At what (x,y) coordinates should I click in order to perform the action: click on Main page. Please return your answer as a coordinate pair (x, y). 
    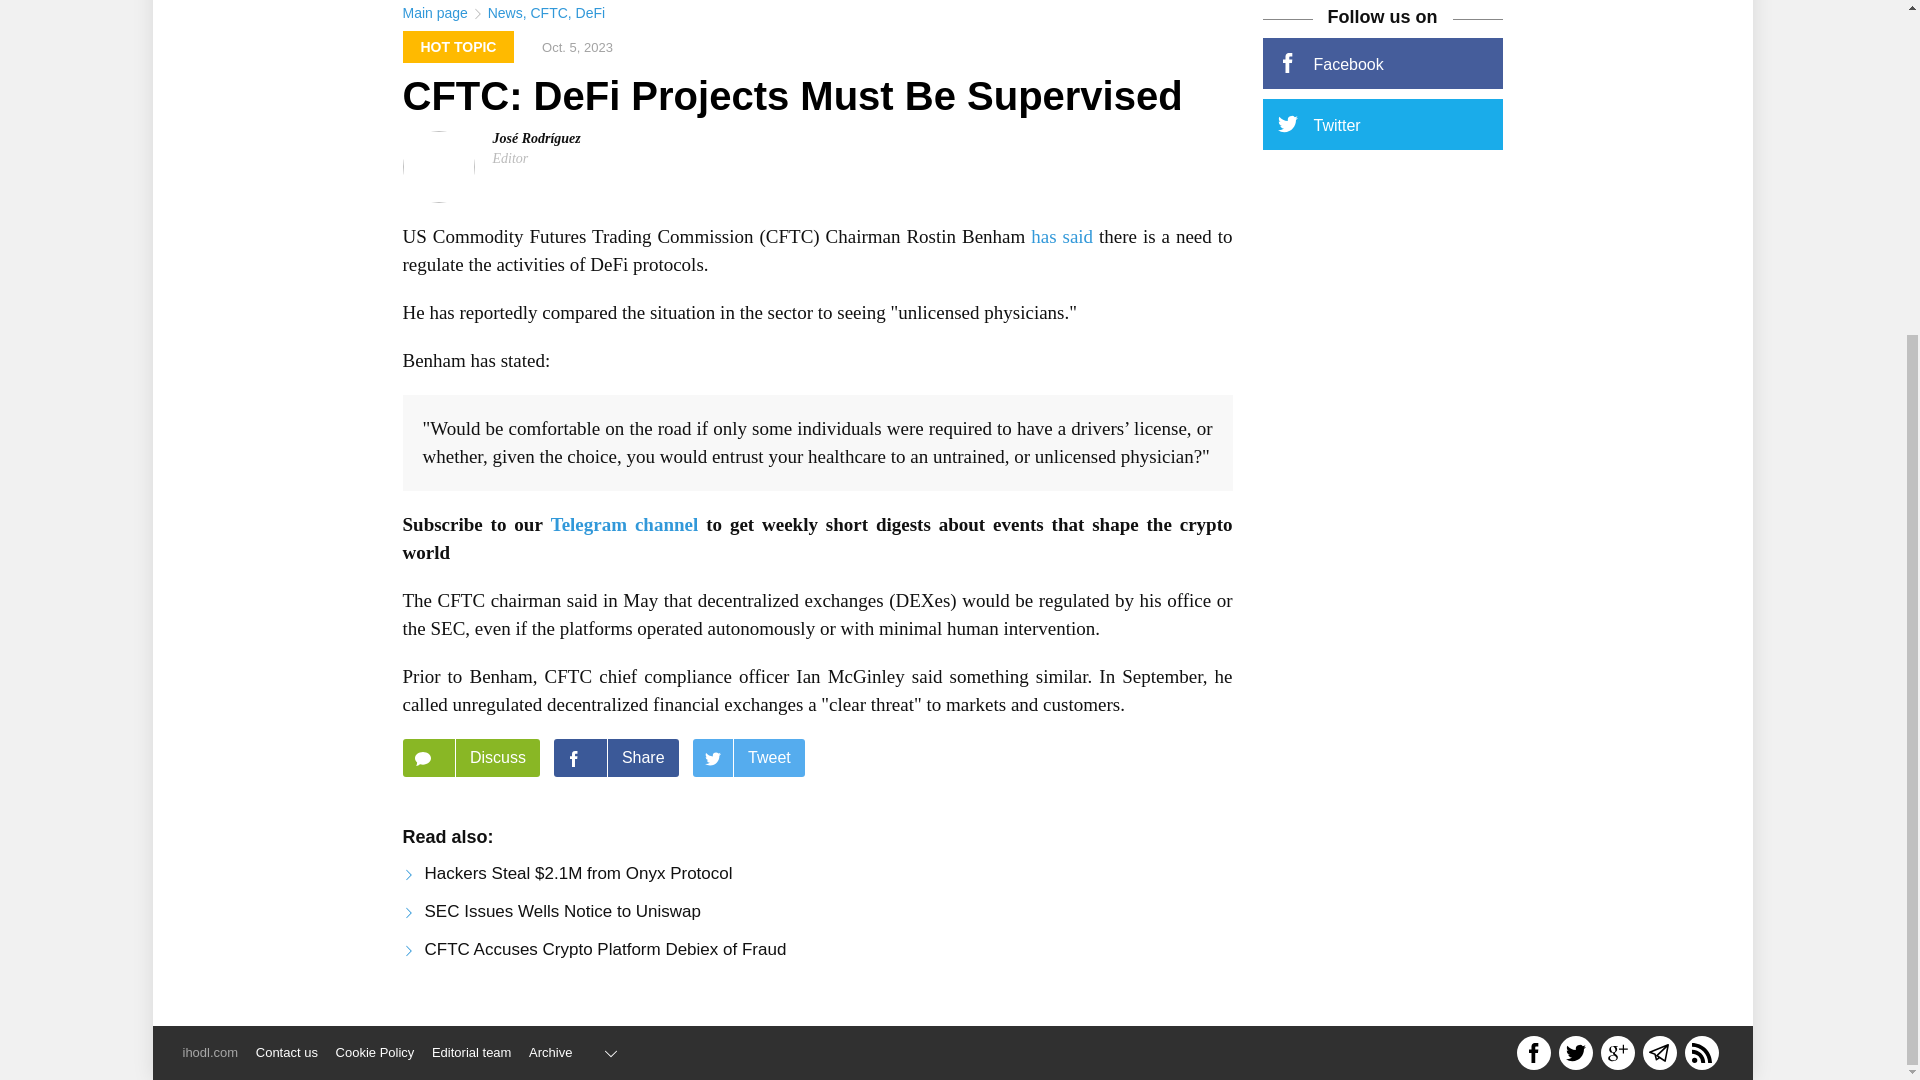
    Looking at the image, I should click on (434, 12).